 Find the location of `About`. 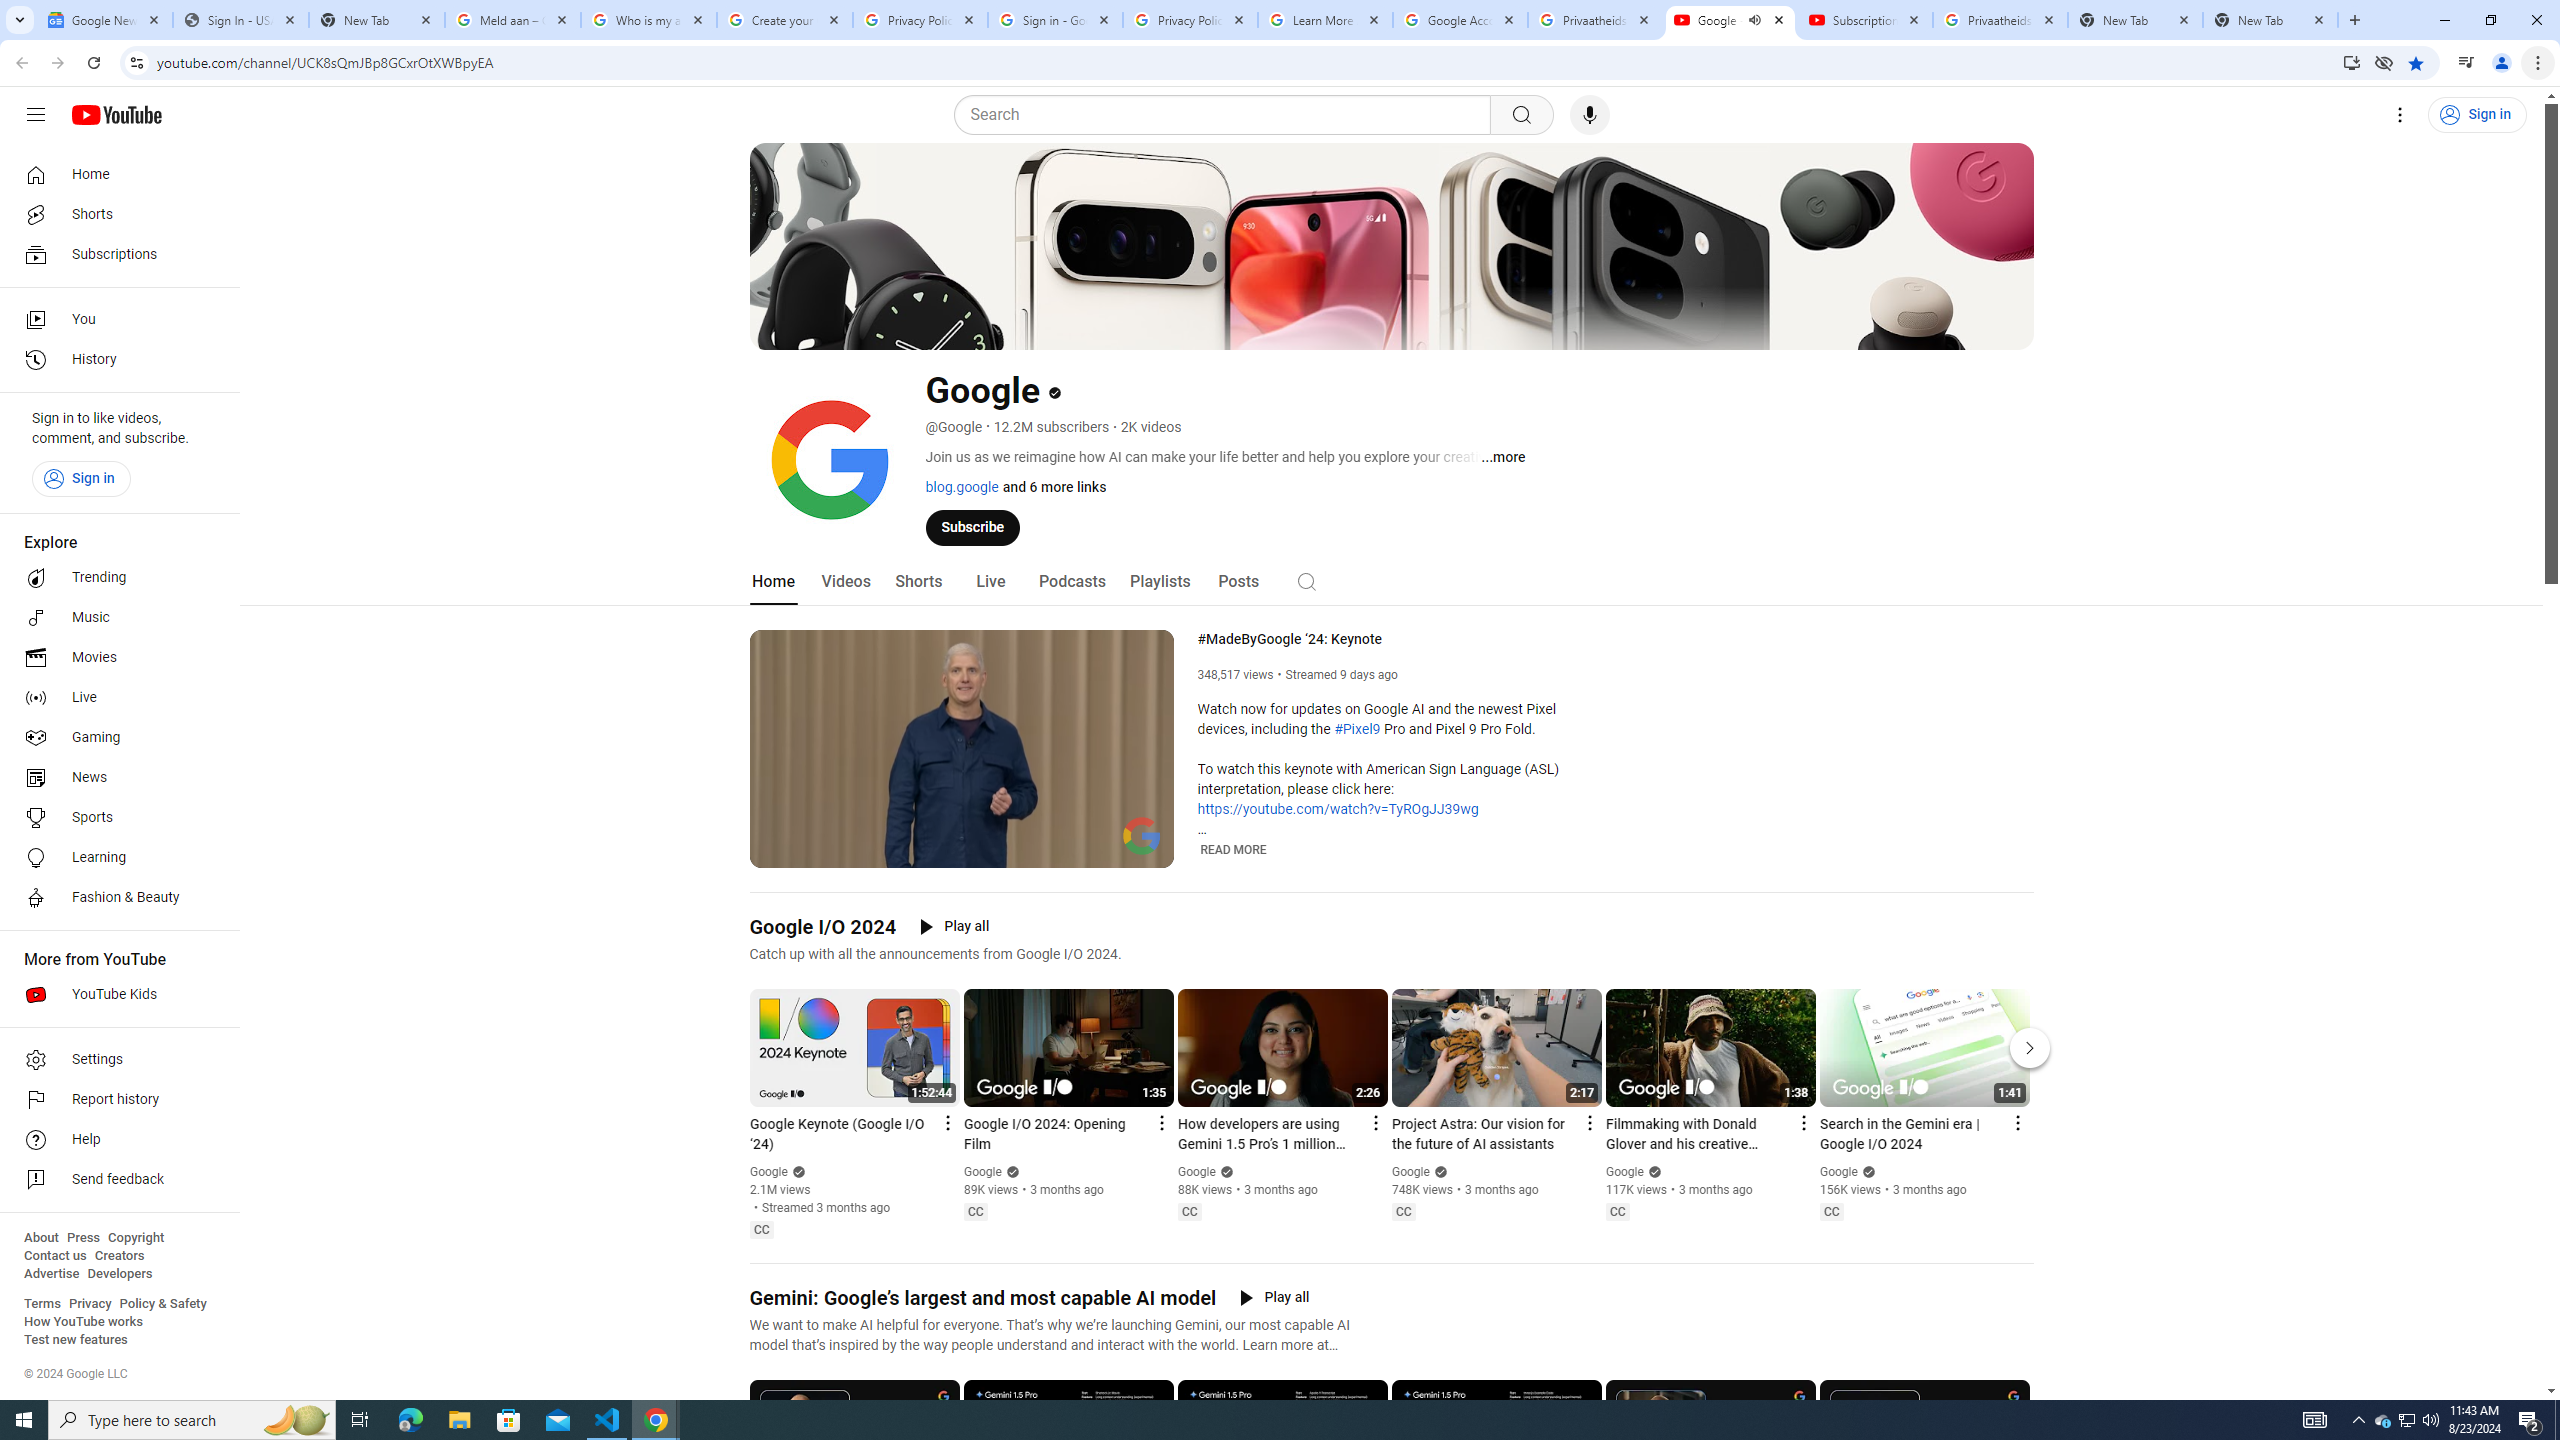

About is located at coordinates (40, 1238).